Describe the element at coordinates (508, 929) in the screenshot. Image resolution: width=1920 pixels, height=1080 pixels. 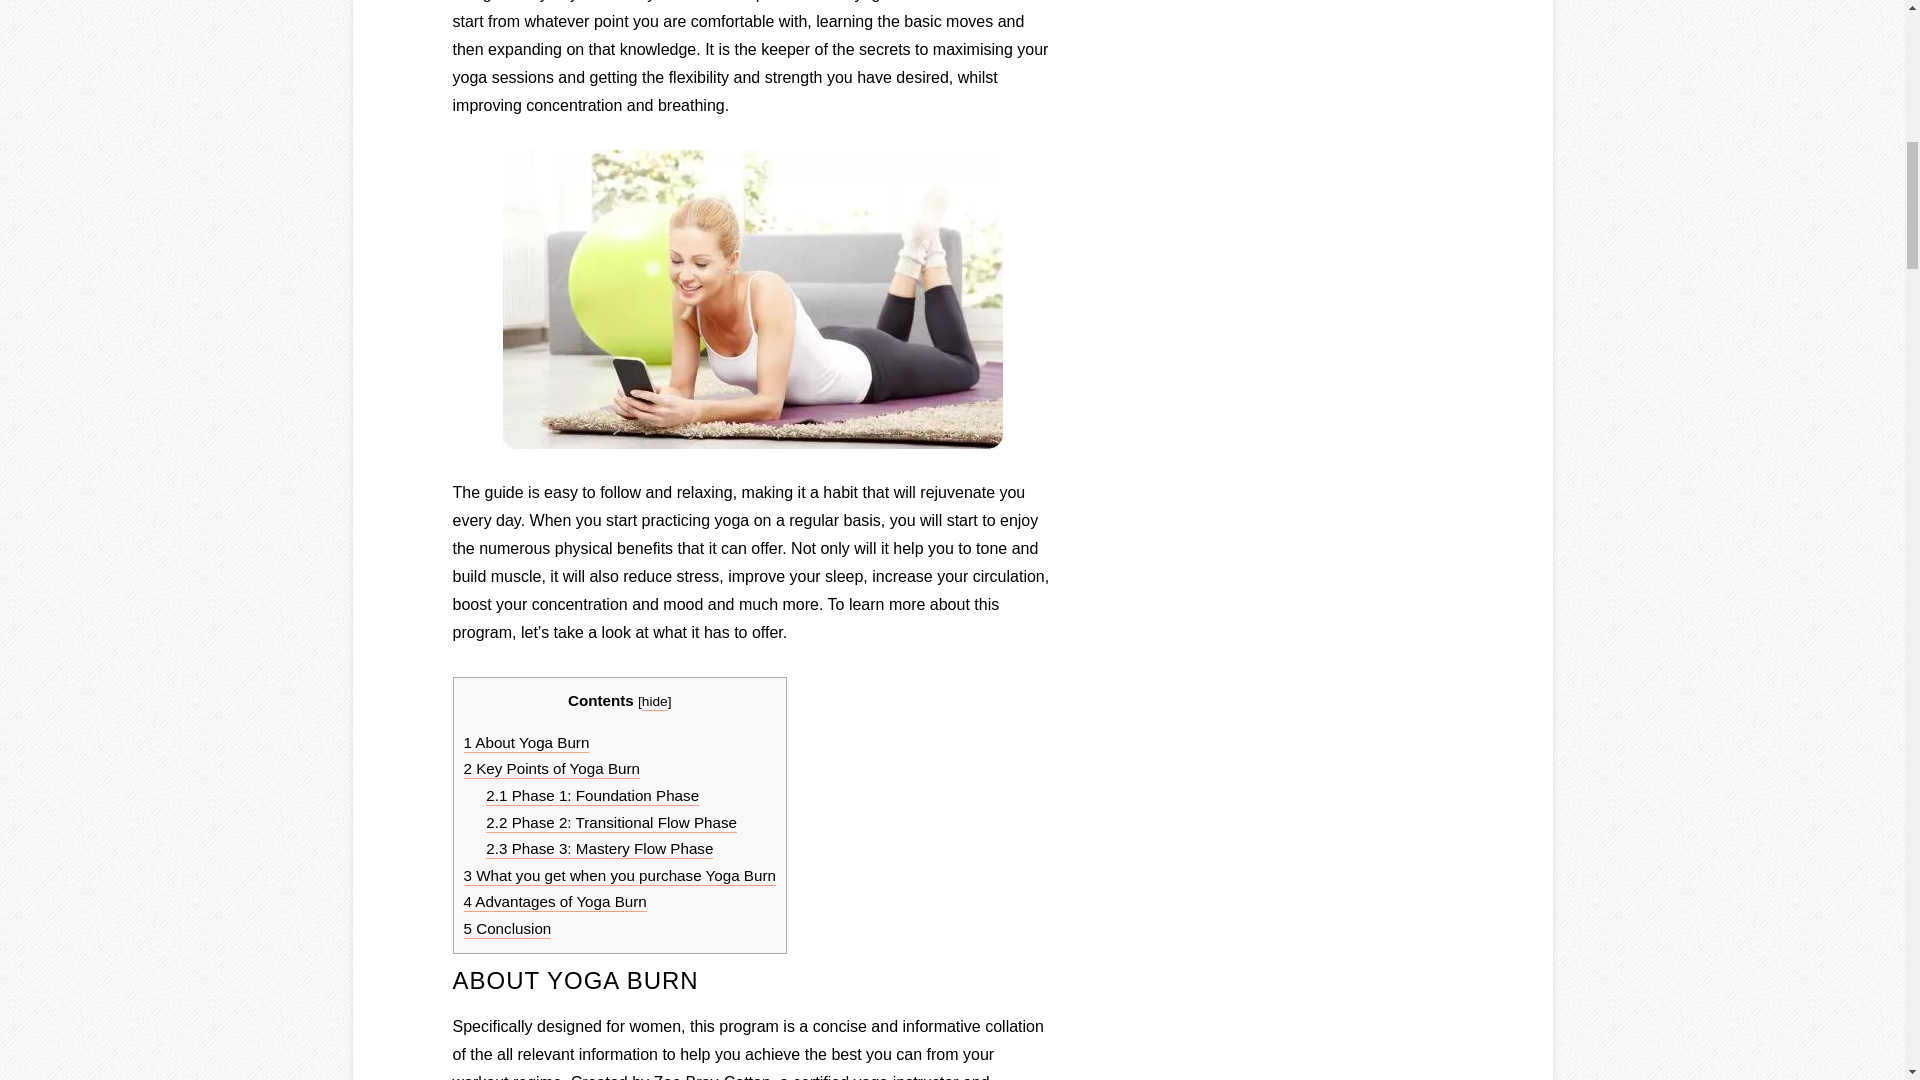
I see `5 Conclusion` at that location.